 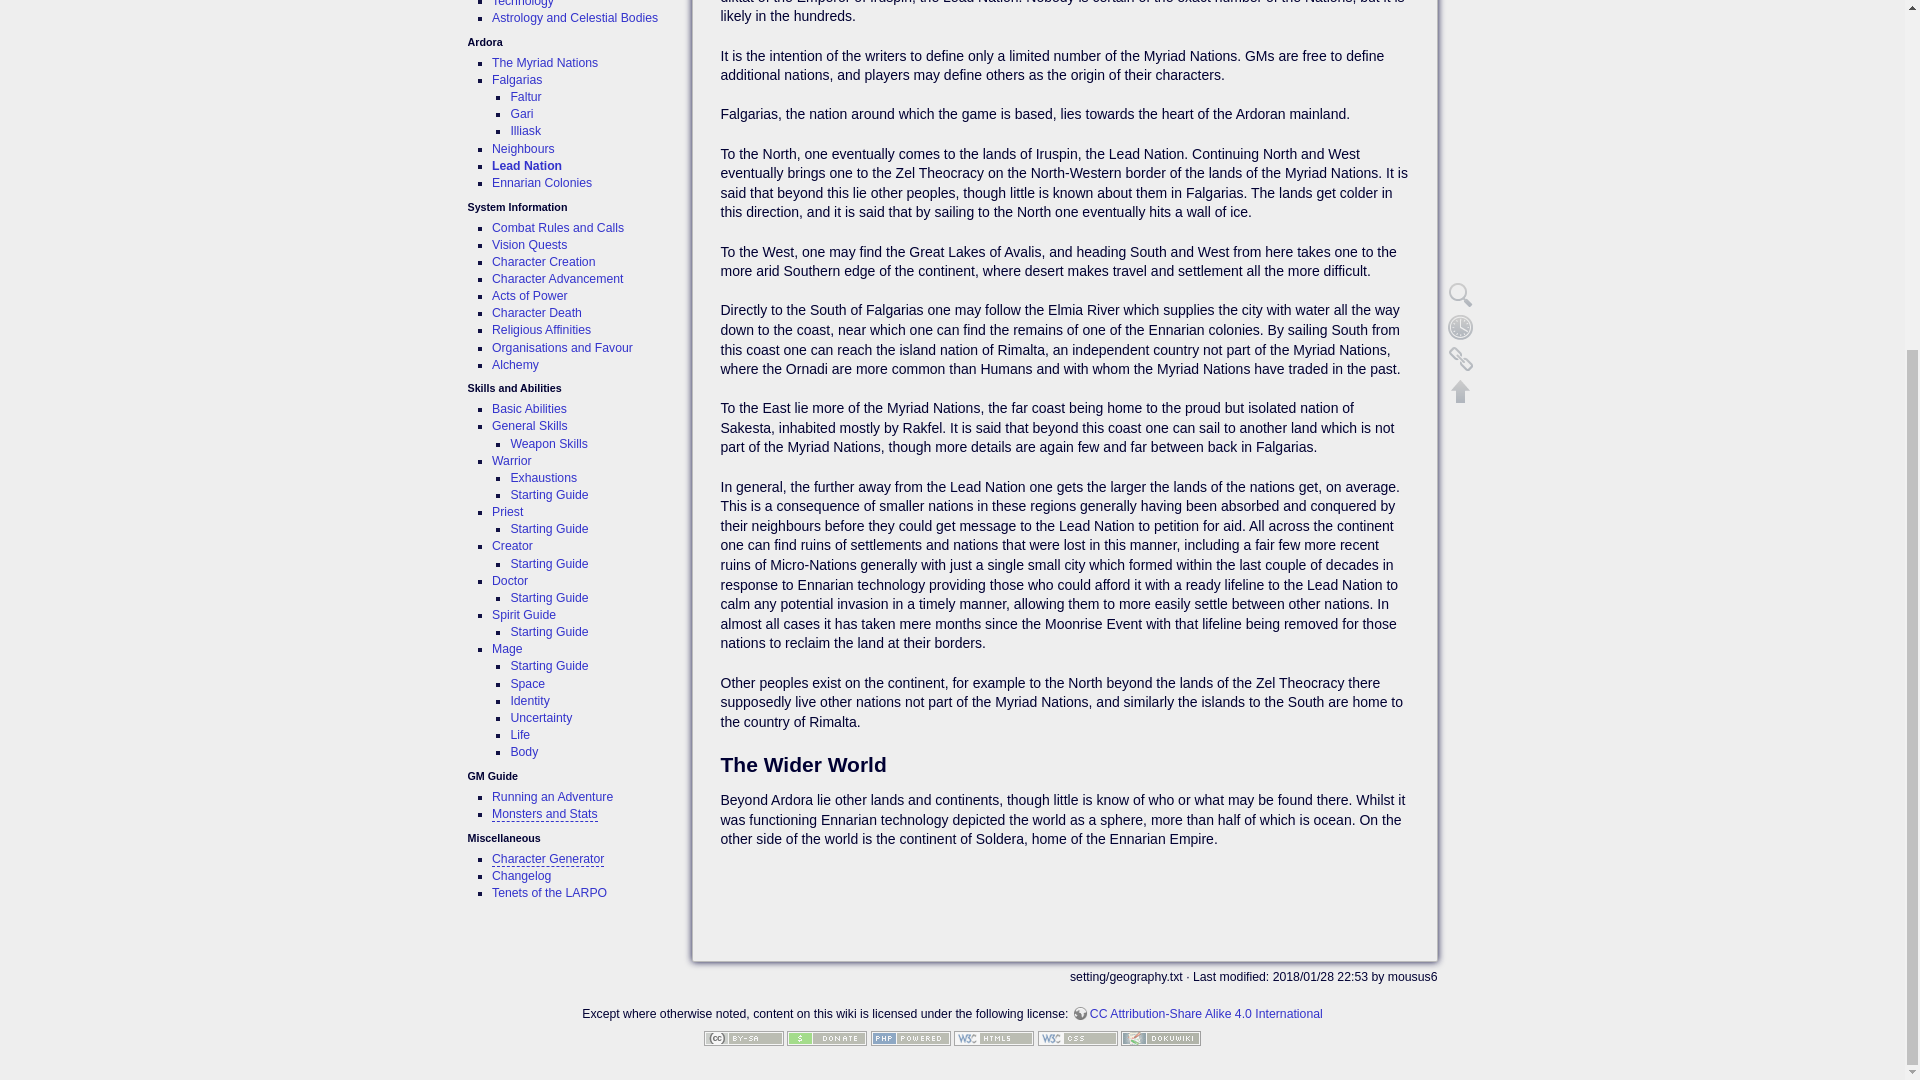 What do you see at coordinates (526, 165) in the screenshot?
I see `Lead Nation` at bounding box center [526, 165].